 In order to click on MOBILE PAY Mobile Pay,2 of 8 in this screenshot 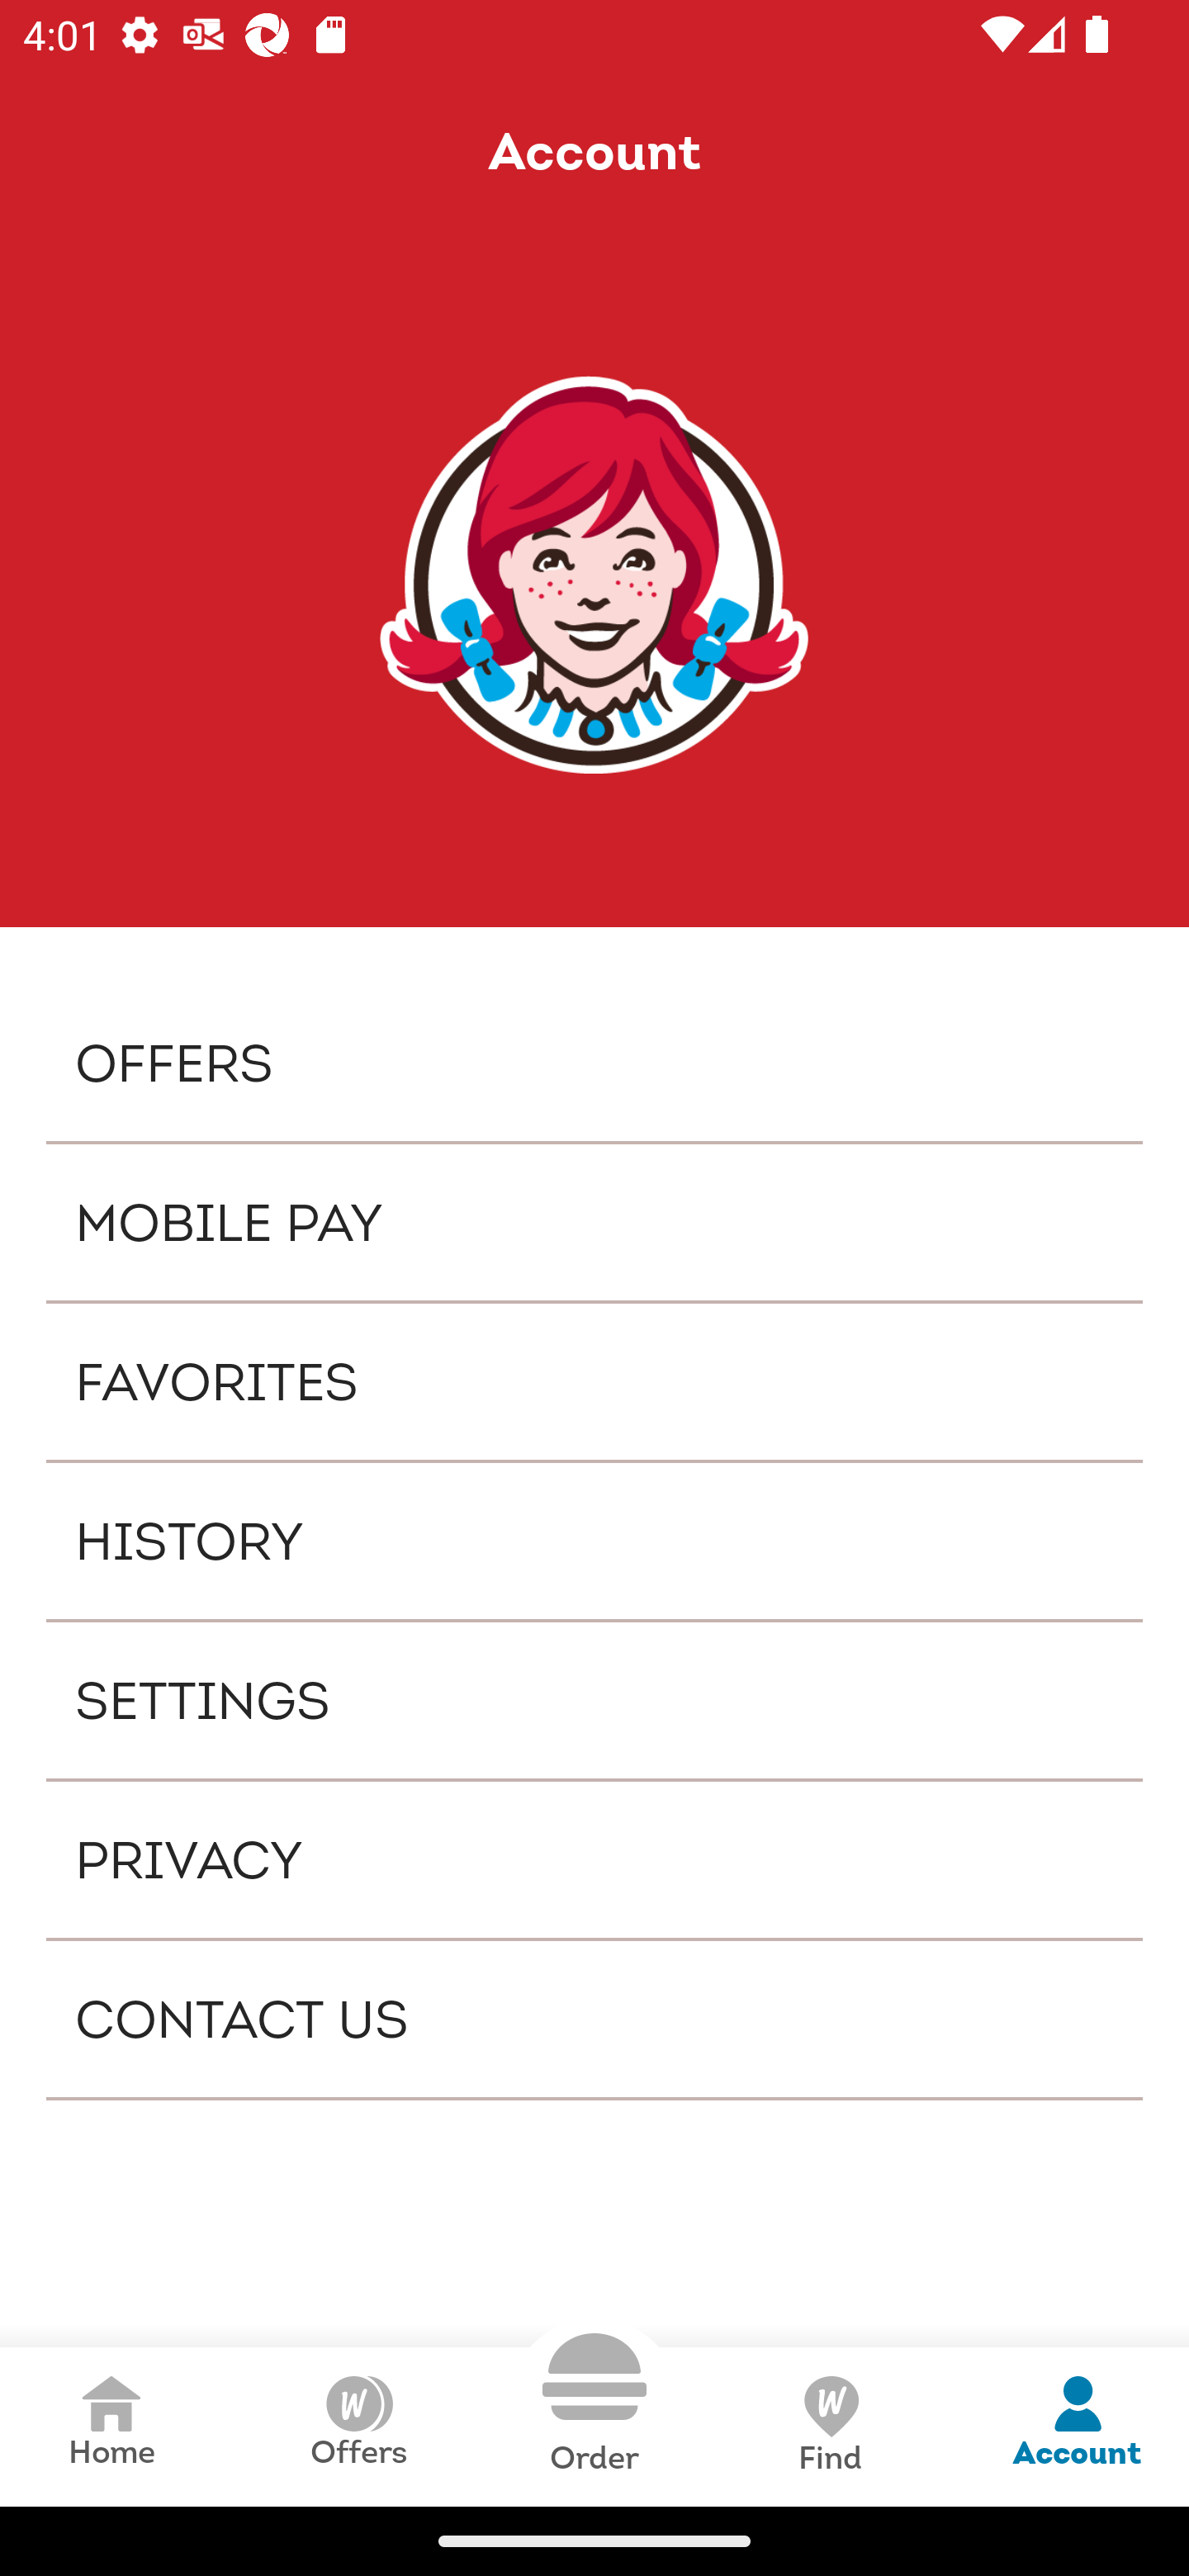, I will do `click(594, 1222)`.